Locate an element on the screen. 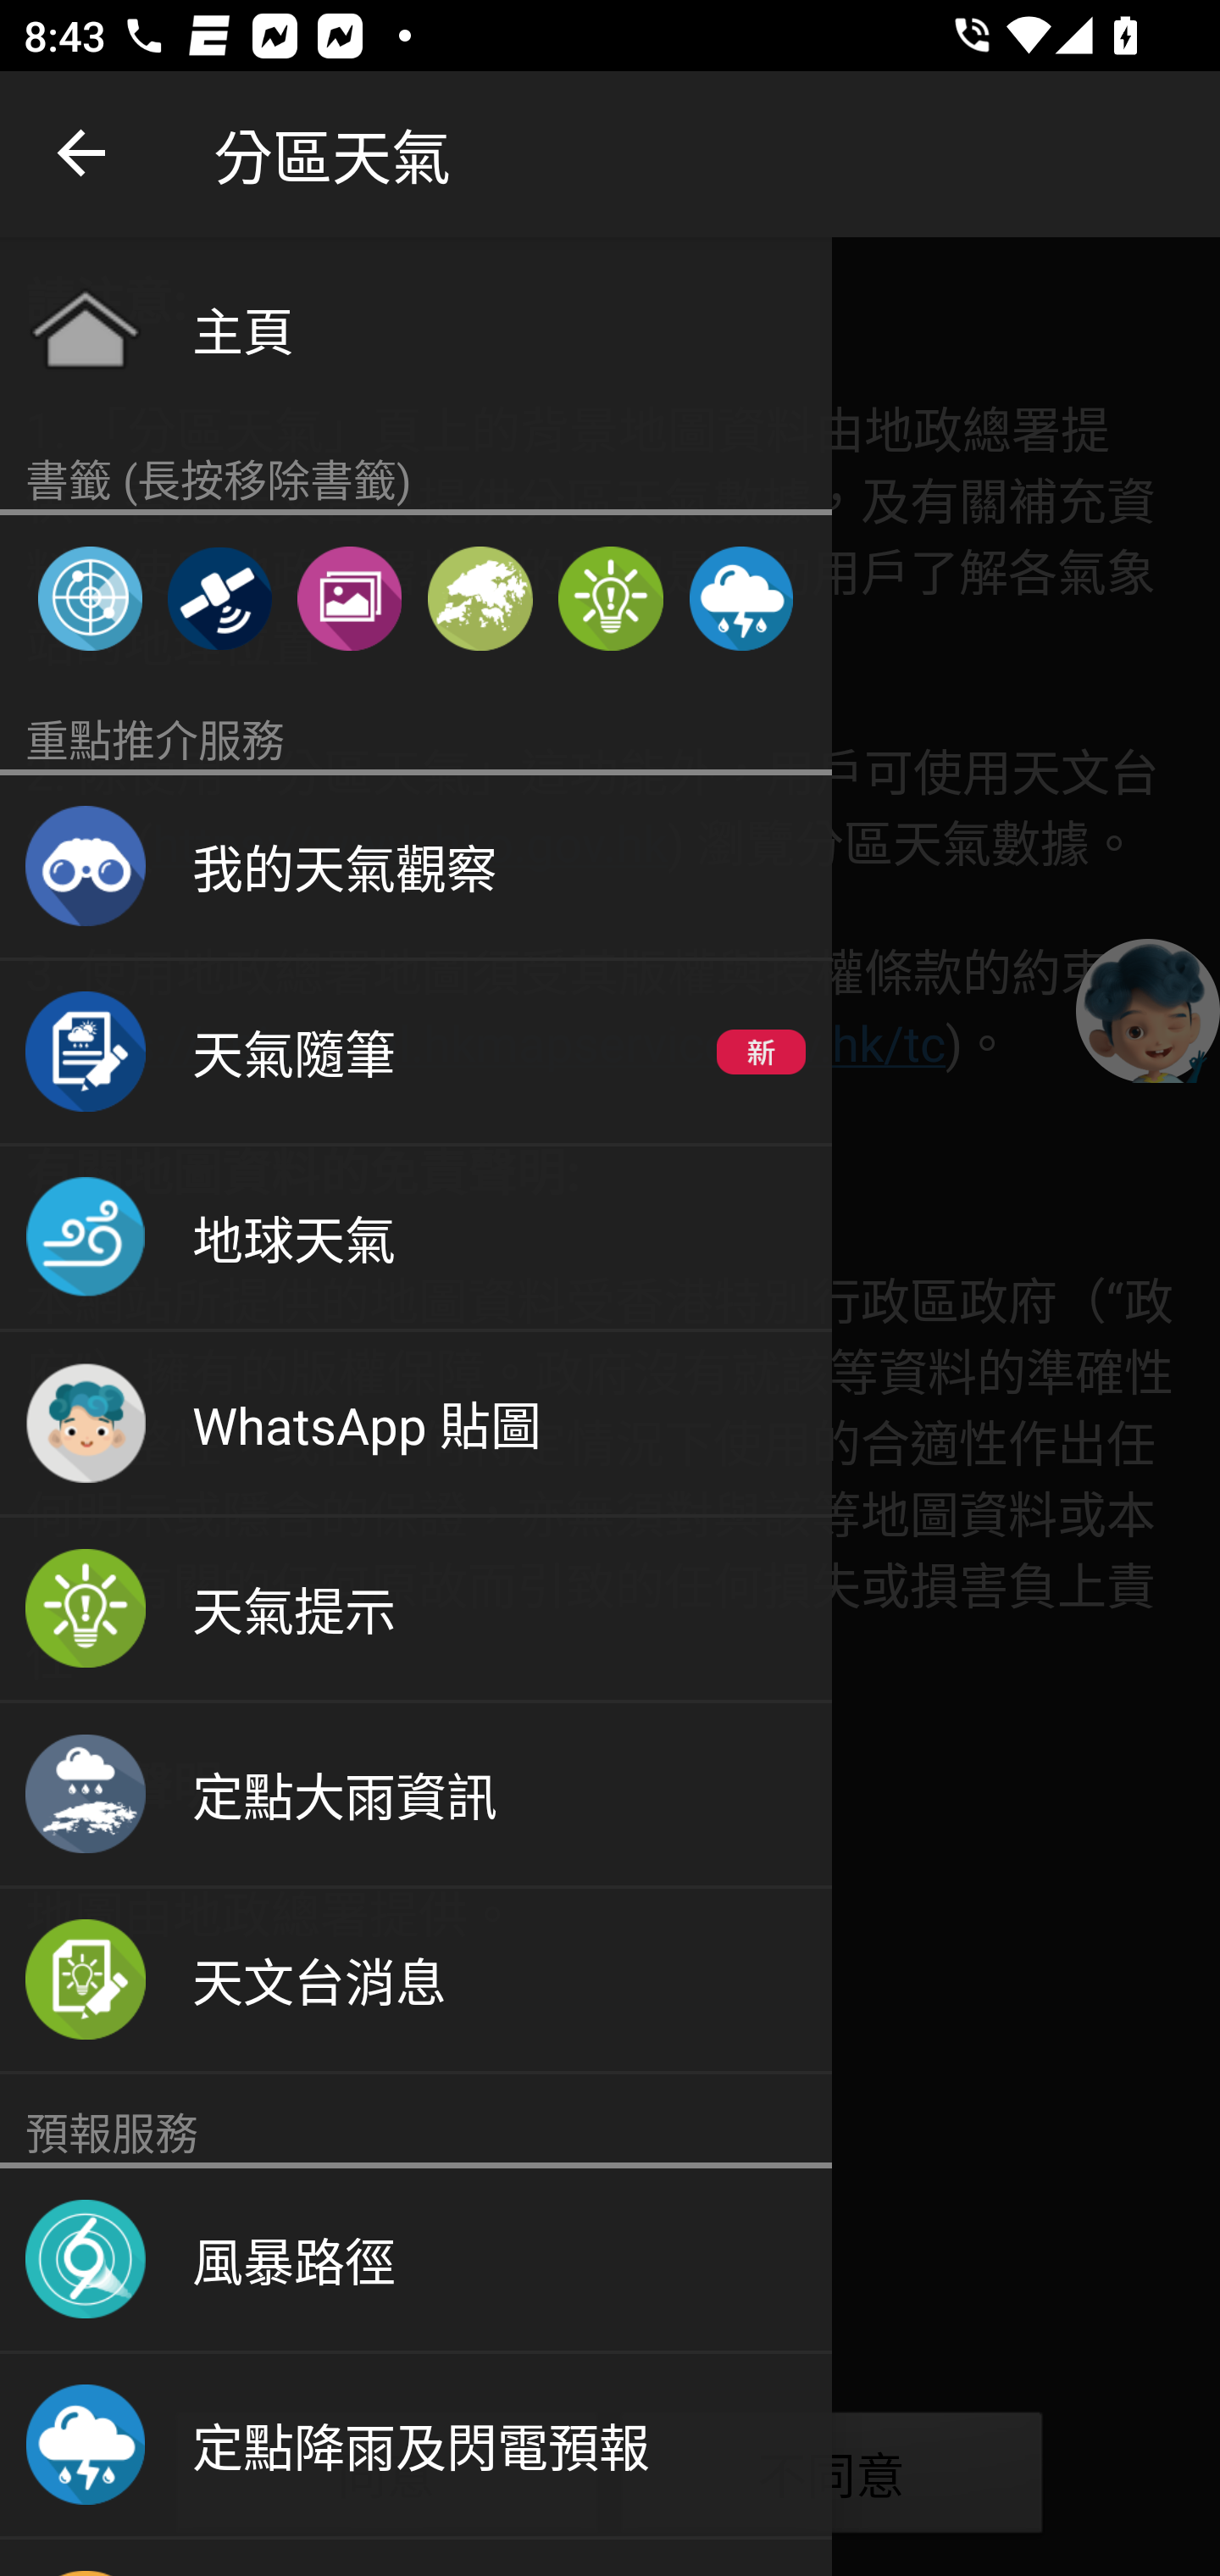  向上瀏覽 is located at coordinates (83, 154).